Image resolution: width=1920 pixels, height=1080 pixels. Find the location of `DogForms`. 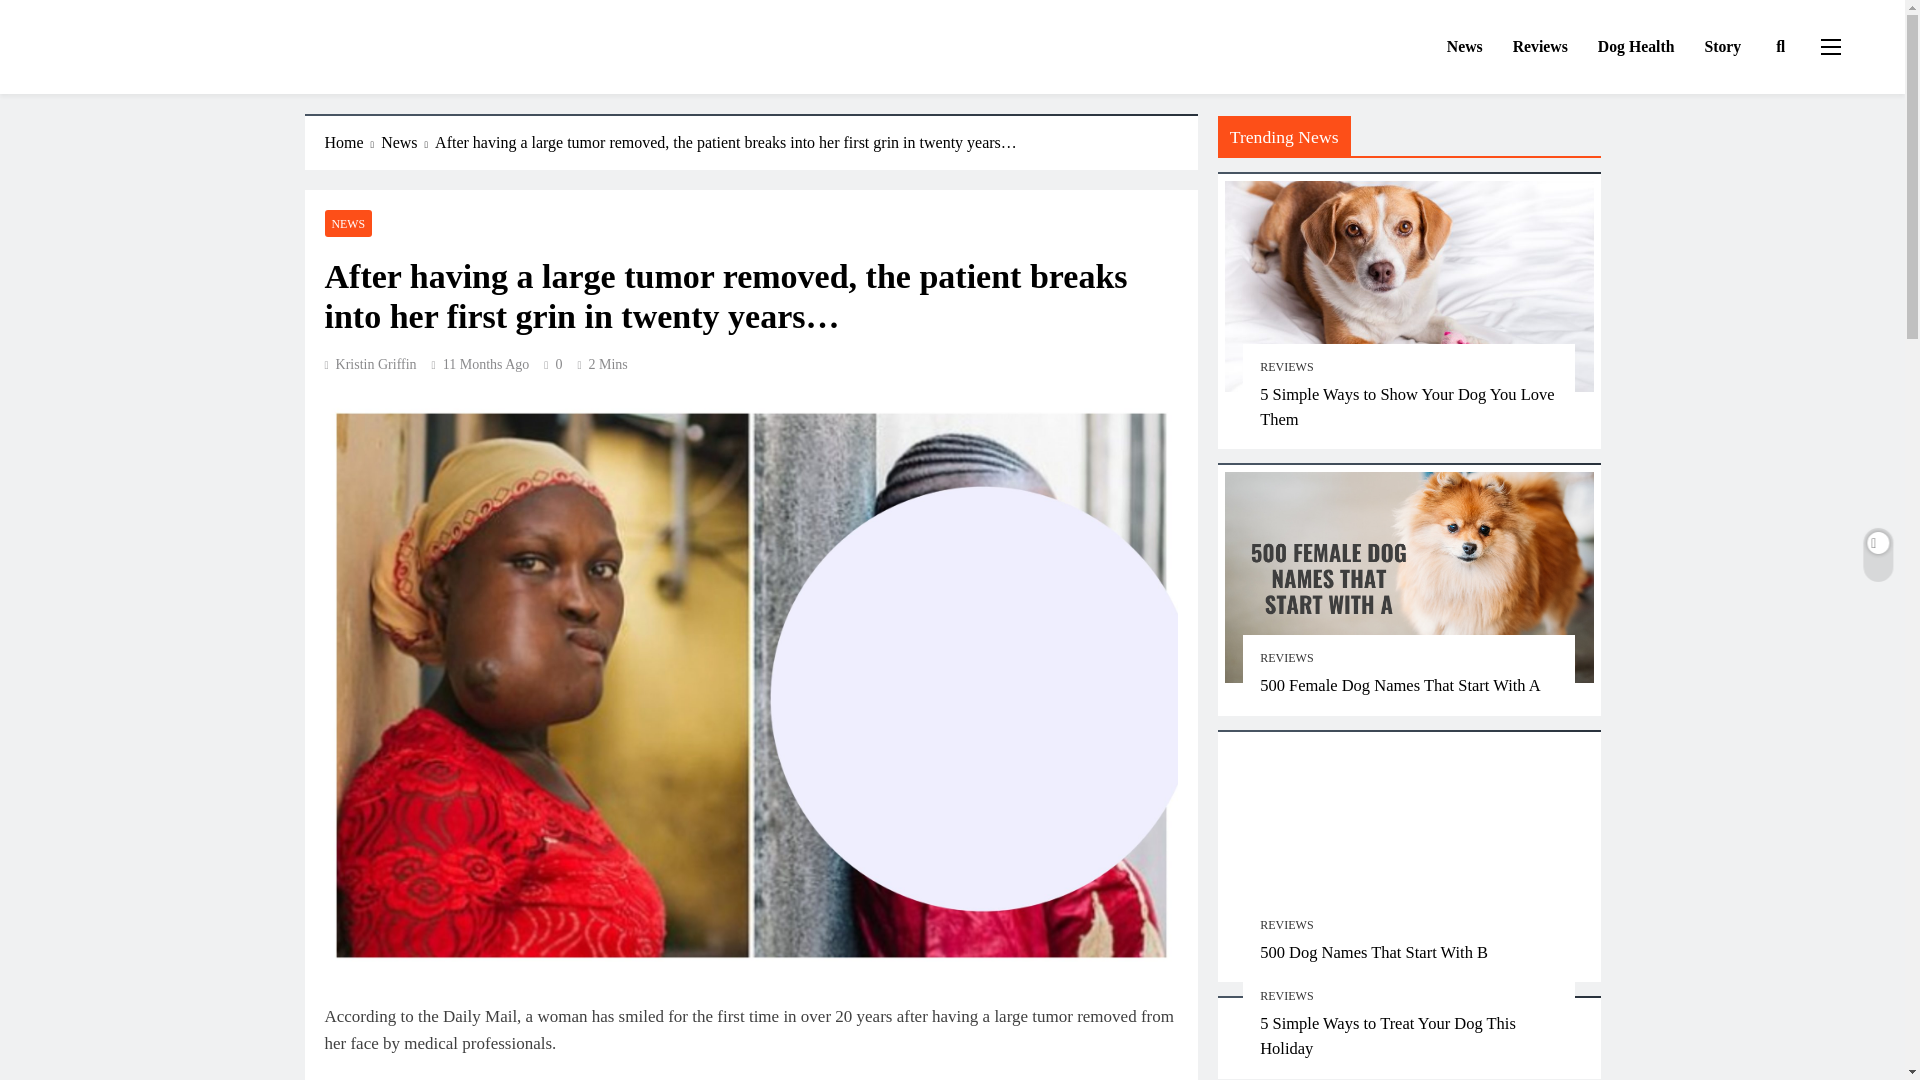

DogForms is located at coordinates (124, 68).